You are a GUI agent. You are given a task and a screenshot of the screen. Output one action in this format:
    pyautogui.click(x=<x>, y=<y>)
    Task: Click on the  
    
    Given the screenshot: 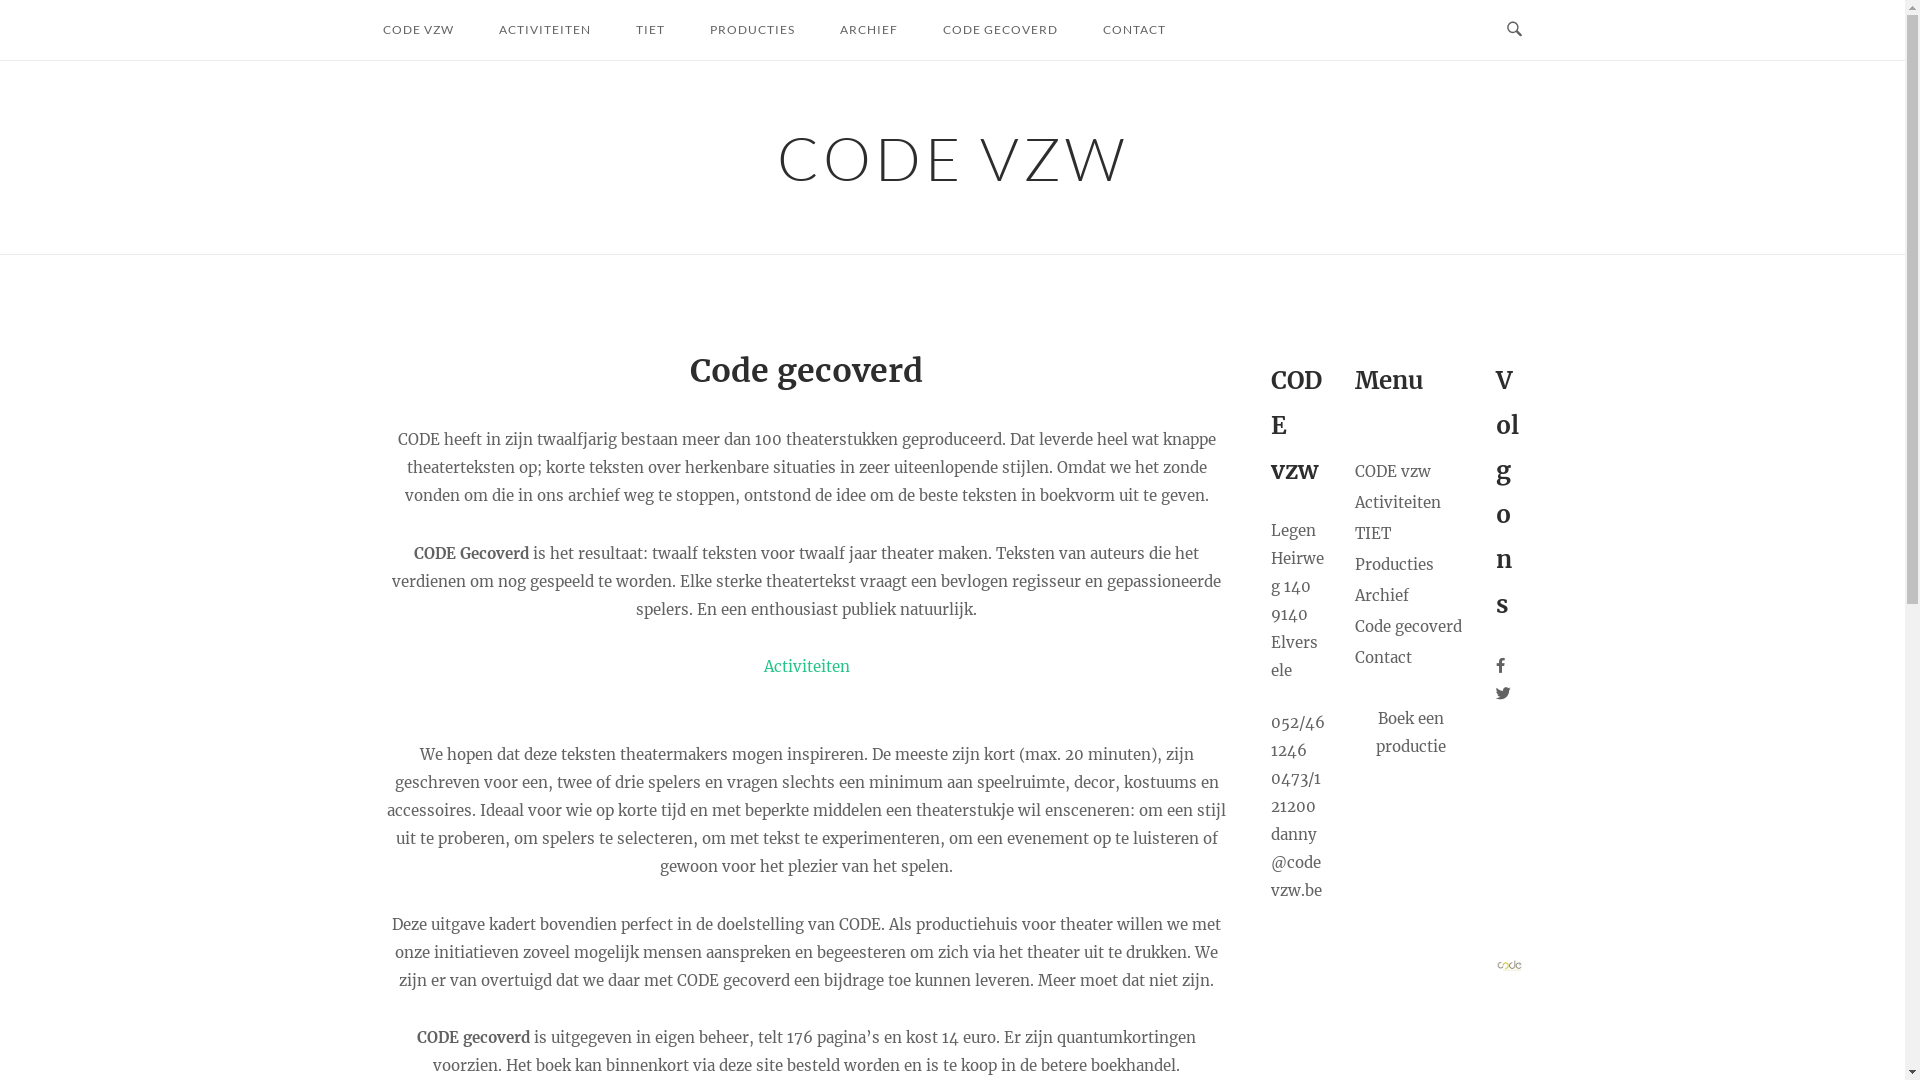 What is the action you would take?
    pyautogui.click(x=1506, y=694)
    